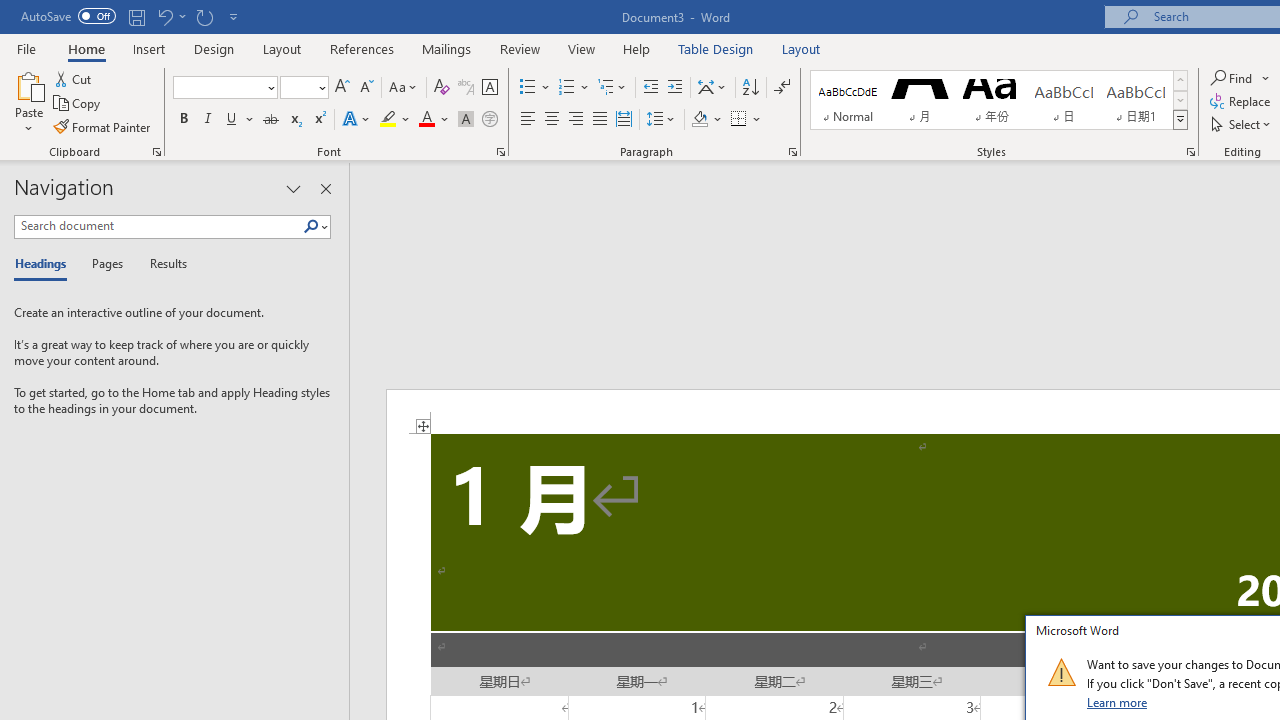  Describe the element at coordinates (675, 88) in the screenshot. I see `Increase Indent` at that location.